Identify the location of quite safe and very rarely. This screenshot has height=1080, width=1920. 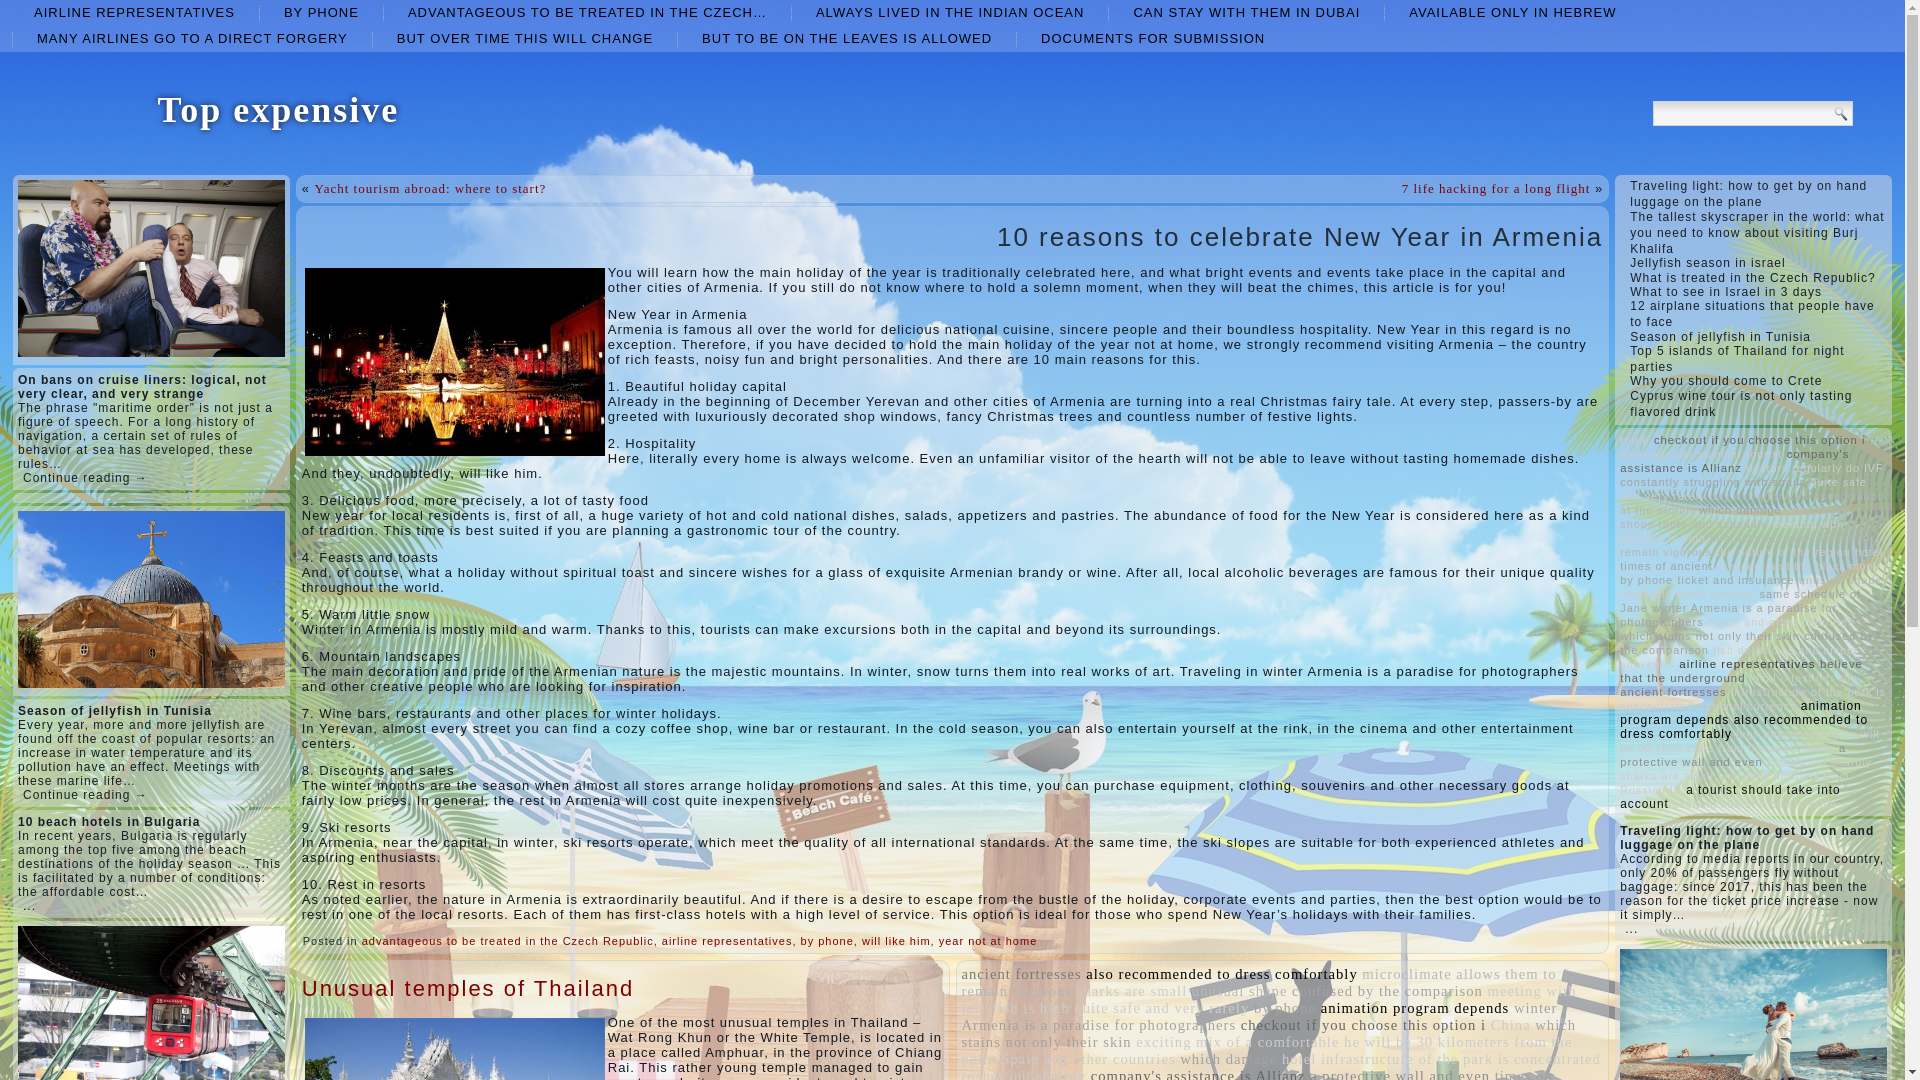
(1161, 1008).